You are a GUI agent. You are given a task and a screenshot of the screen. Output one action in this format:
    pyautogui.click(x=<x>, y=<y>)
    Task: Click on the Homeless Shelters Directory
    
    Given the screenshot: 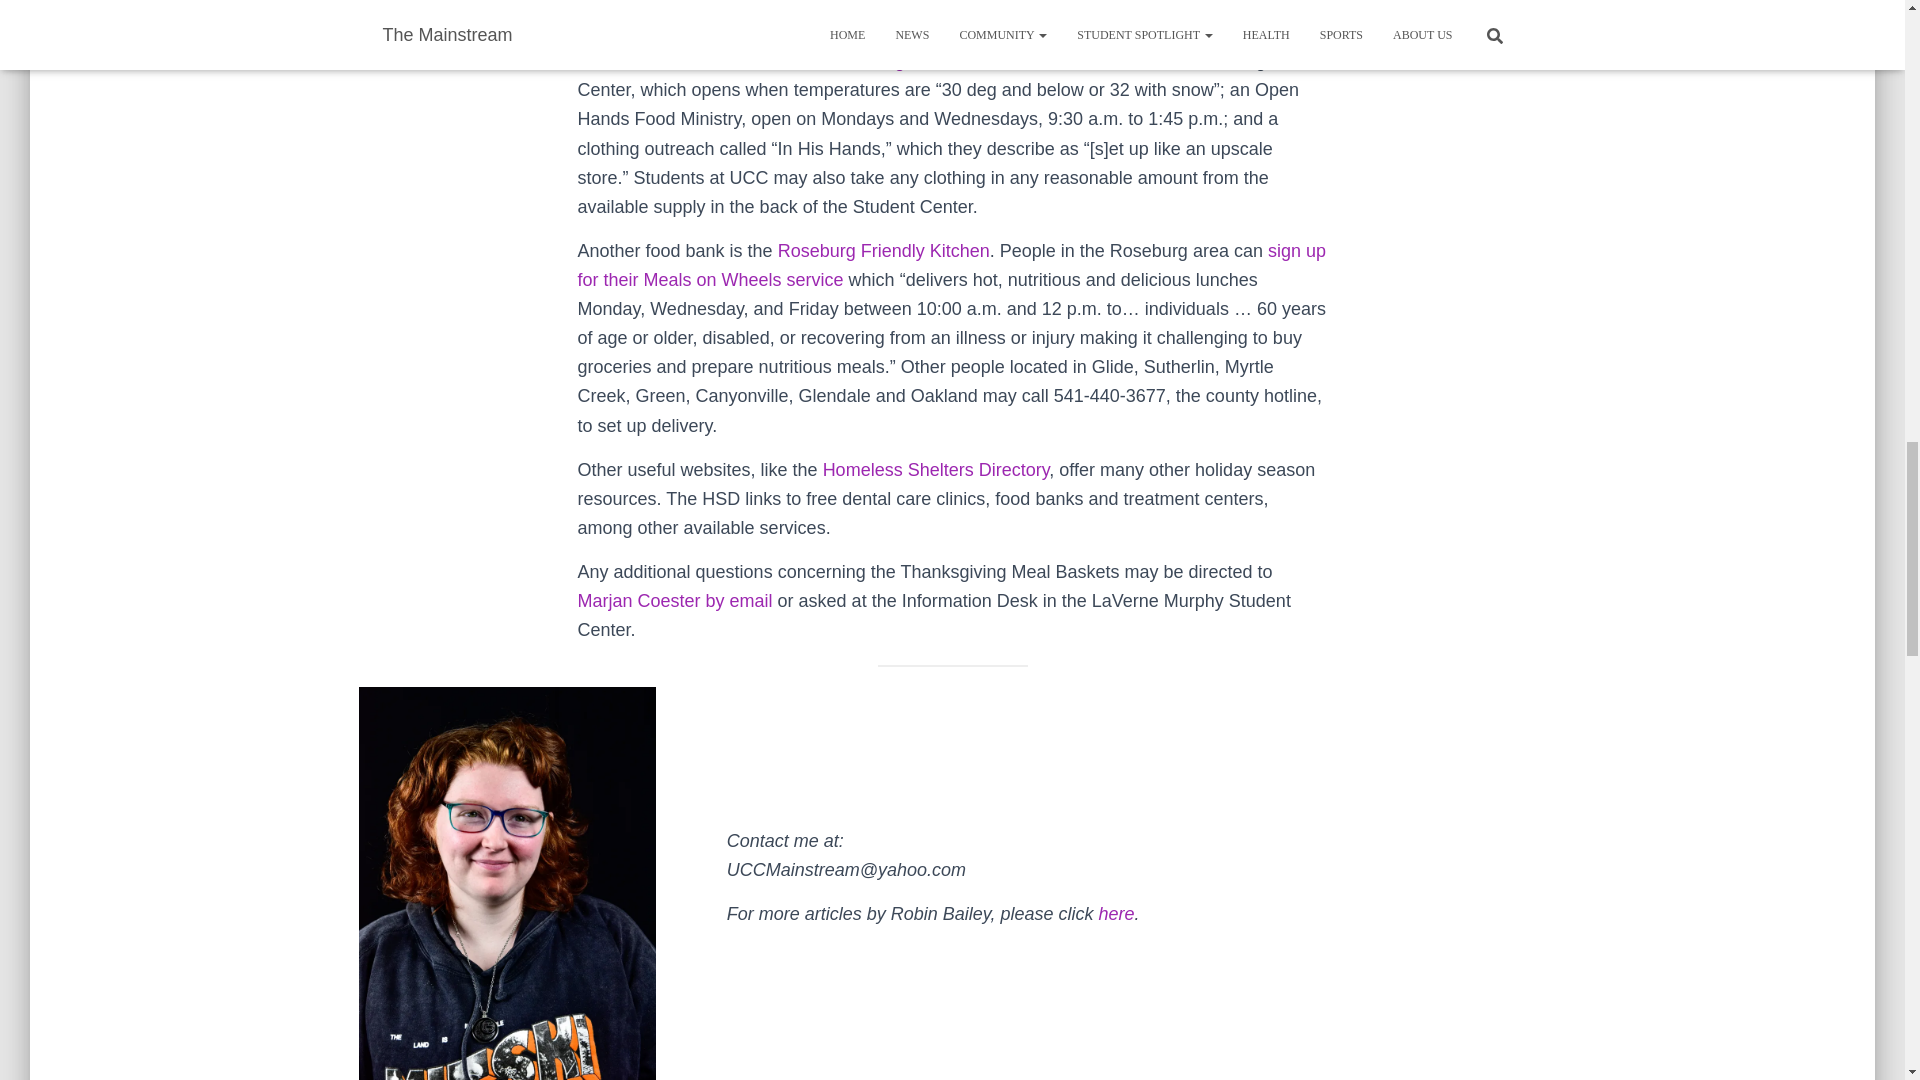 What is the action you would take?
    pyautogui.click(x=936, y=470)
    